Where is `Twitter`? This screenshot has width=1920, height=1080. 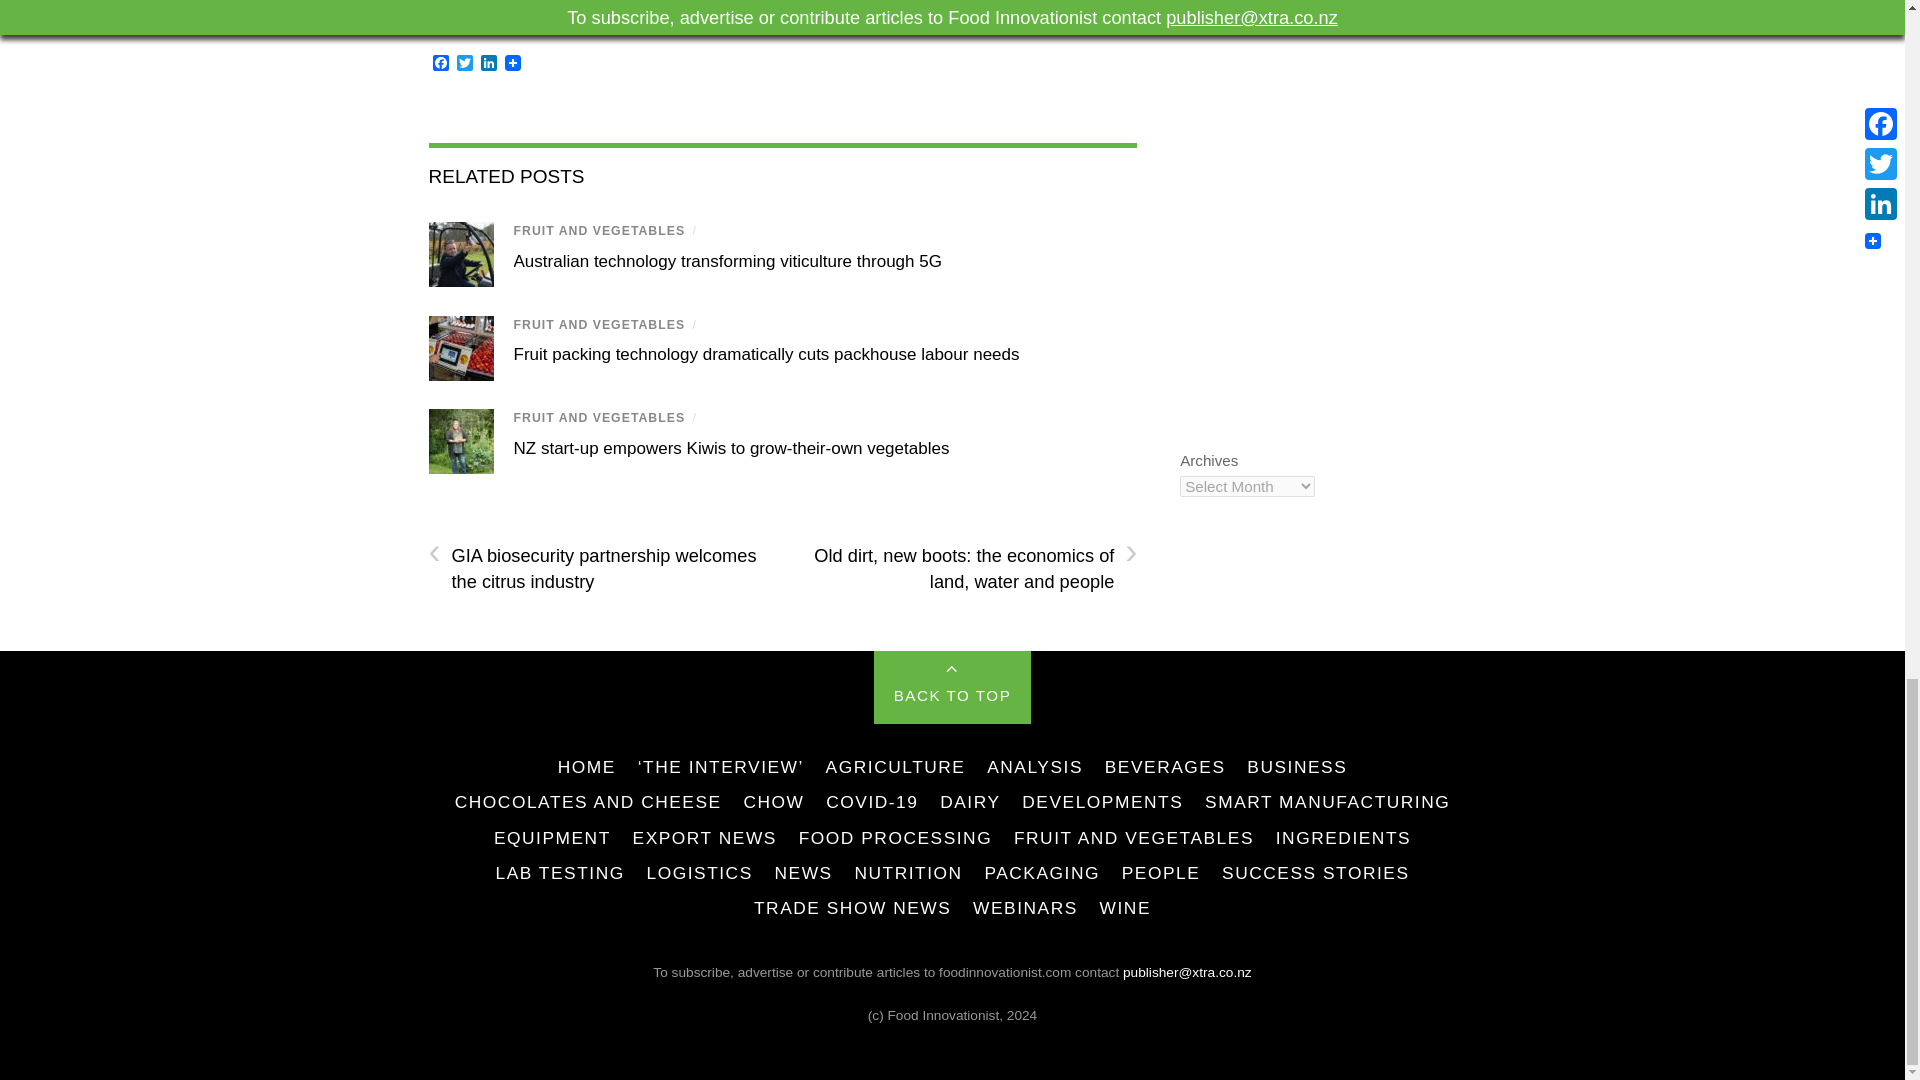
Twitter is located at coordinates (464, 64).